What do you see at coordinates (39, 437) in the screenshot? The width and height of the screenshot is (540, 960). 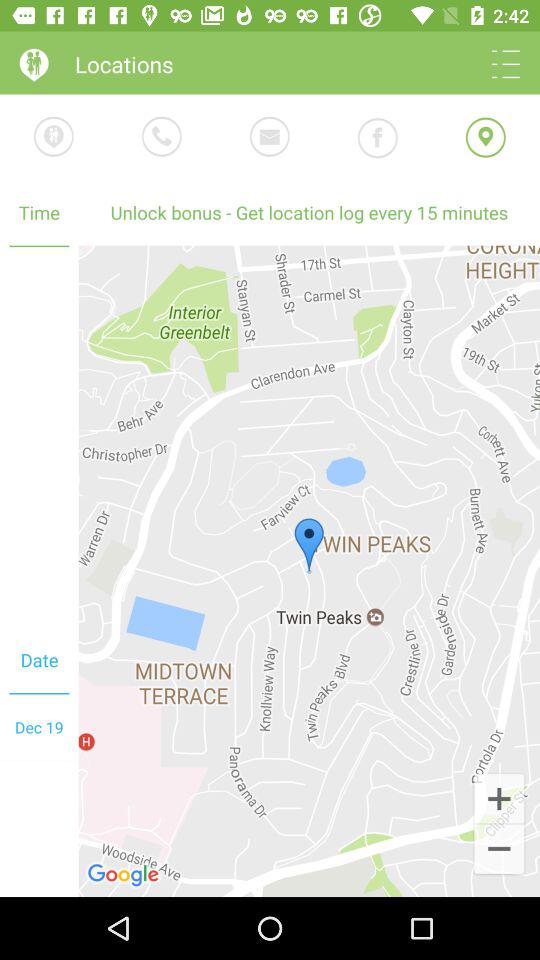 I see `click icon to the left of unlock bonus get` at bounding box center [39, 437].